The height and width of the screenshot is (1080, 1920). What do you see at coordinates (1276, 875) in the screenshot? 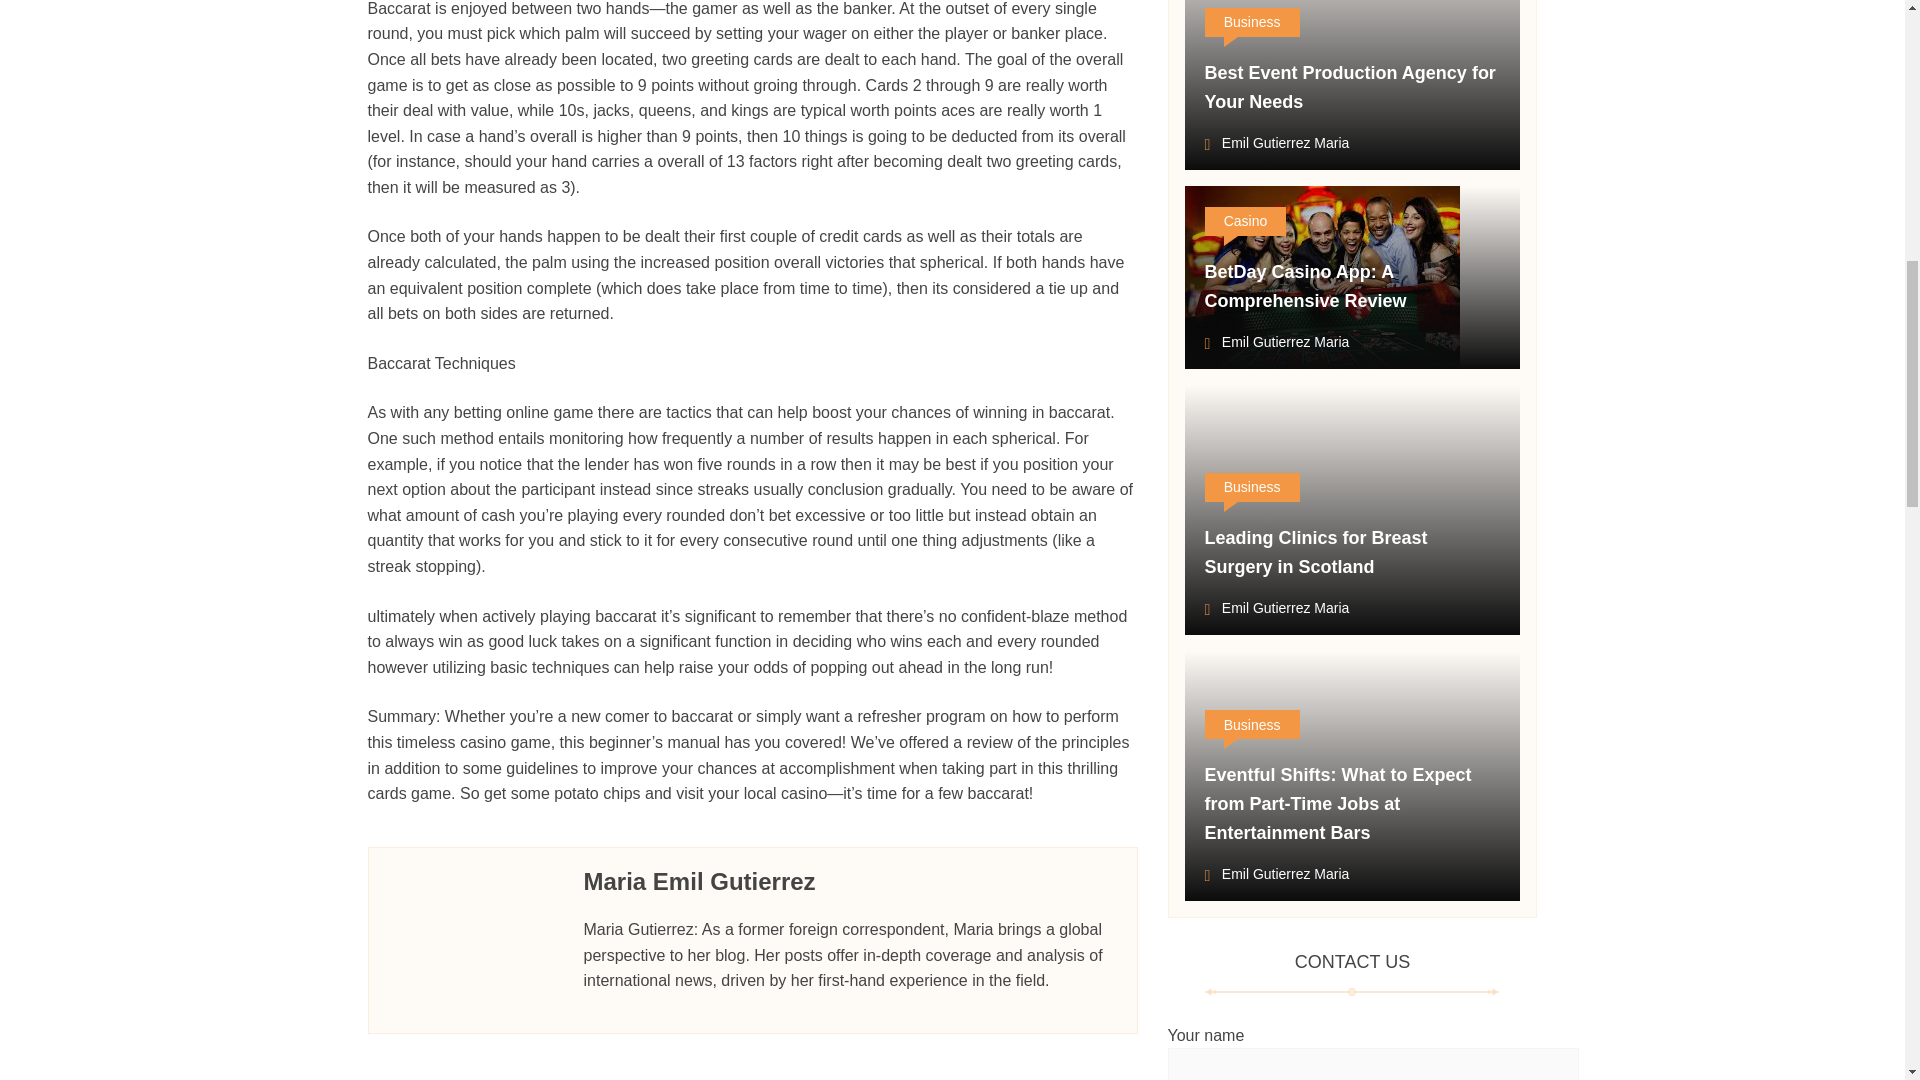
I see `Emil Gutierrez Maria` at bounding box center [1276, 875].